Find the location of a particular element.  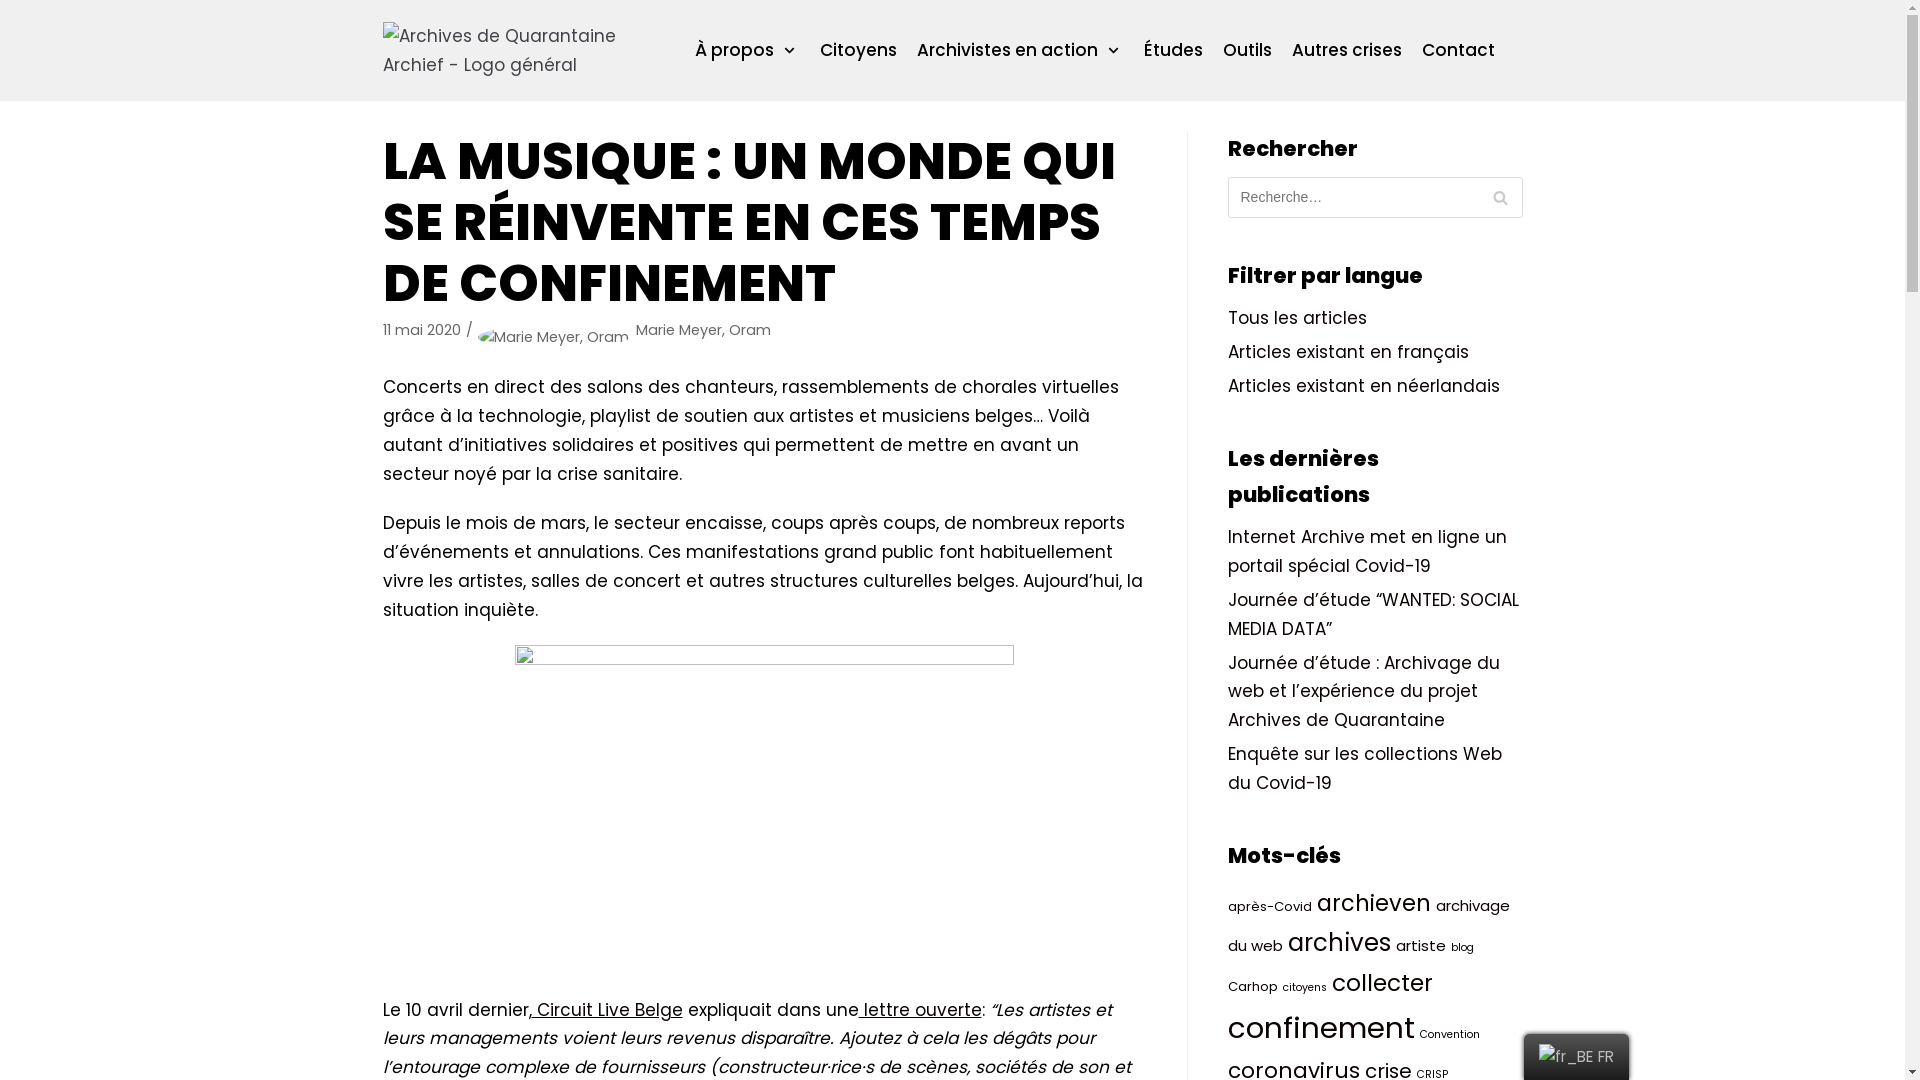

lettre ouverte is located at coordinates (920, 1010).